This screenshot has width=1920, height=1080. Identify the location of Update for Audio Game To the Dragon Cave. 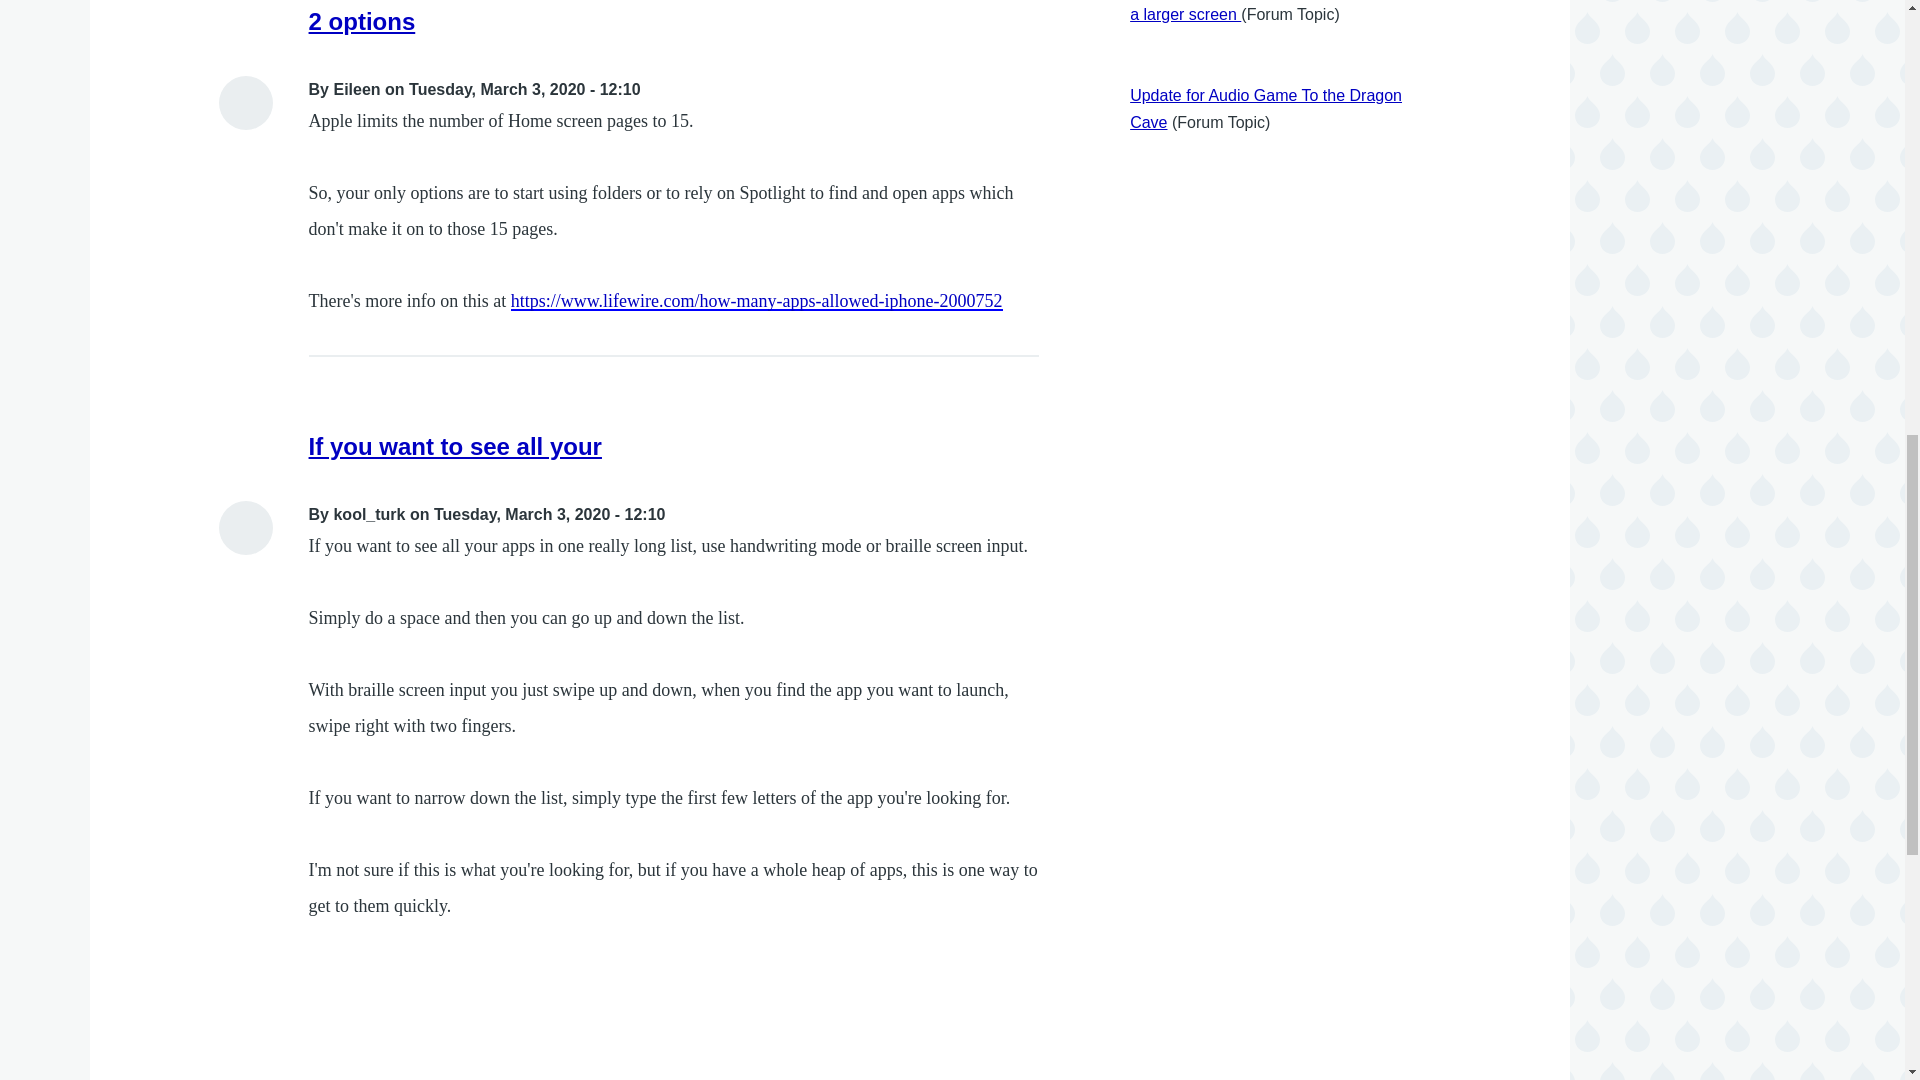
(1266, 108).